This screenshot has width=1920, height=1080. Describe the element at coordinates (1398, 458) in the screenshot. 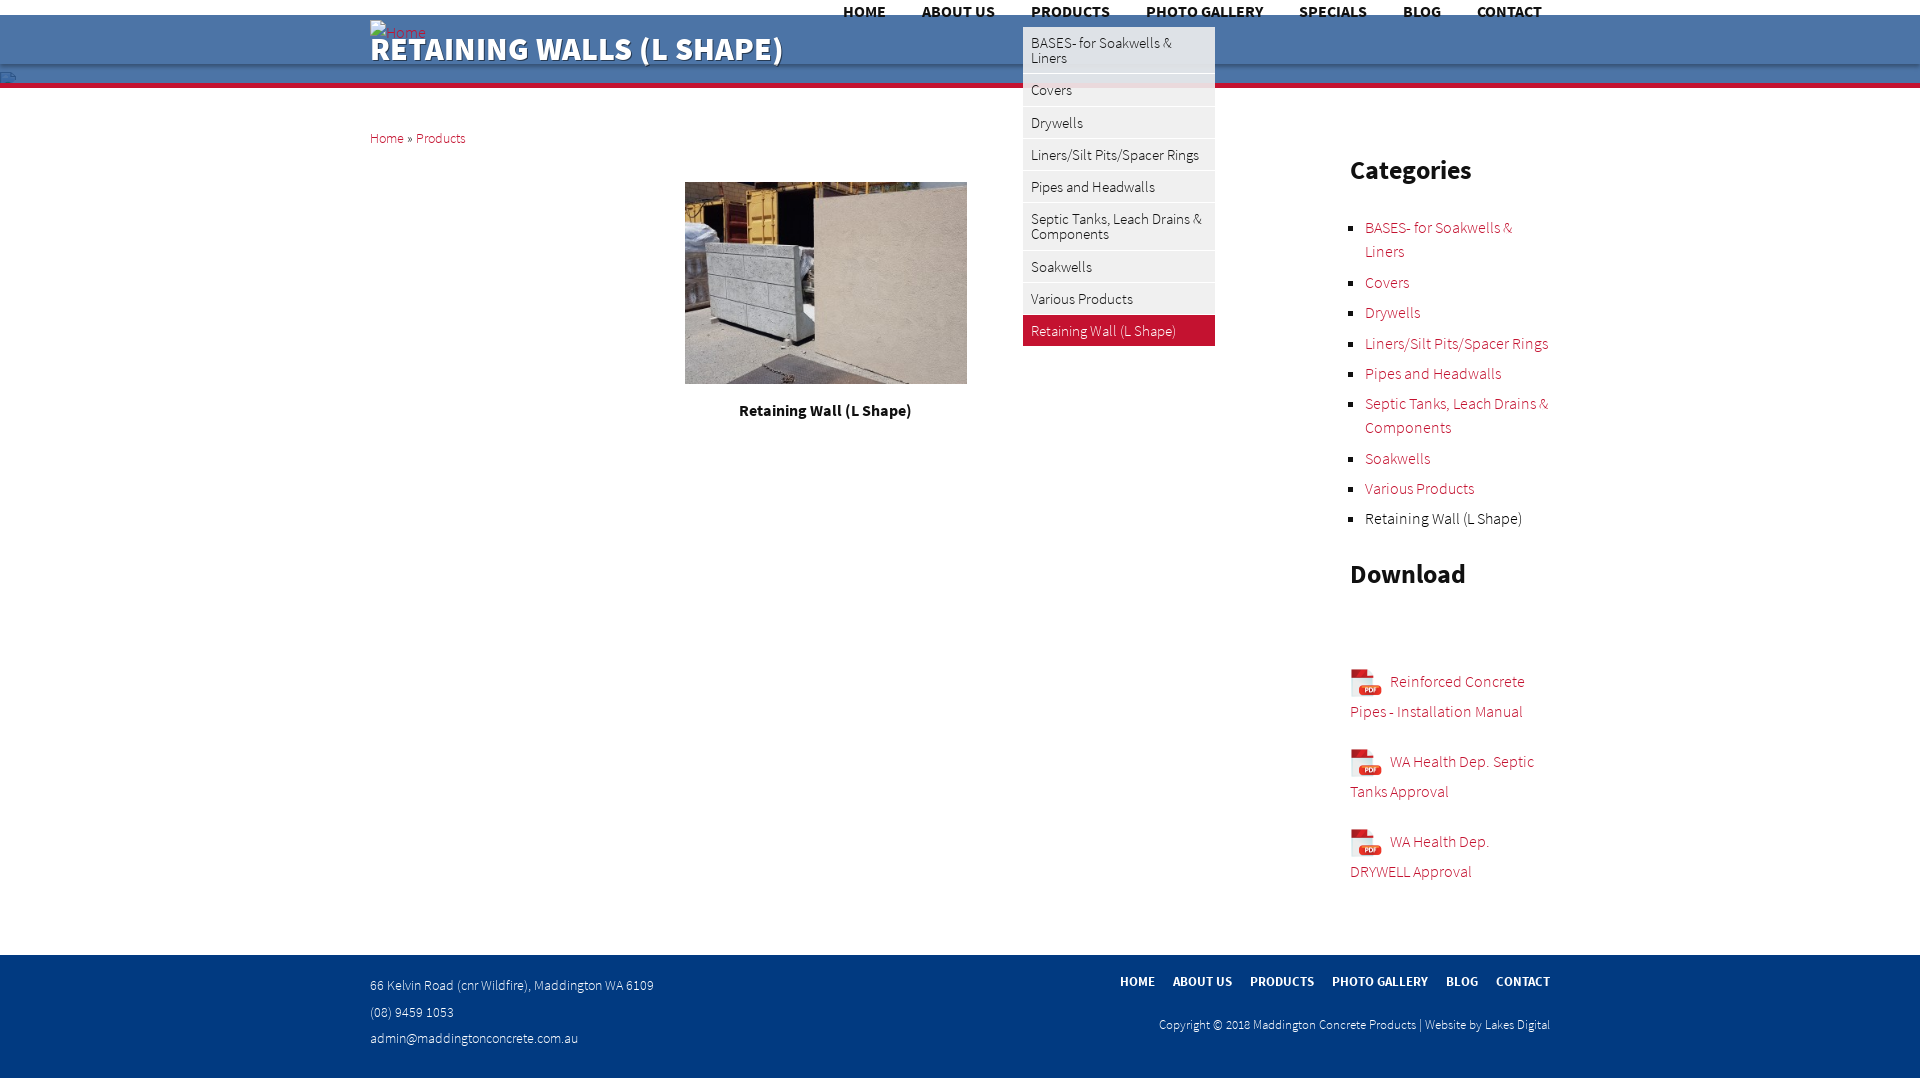

I see `Soakwells` at that location.